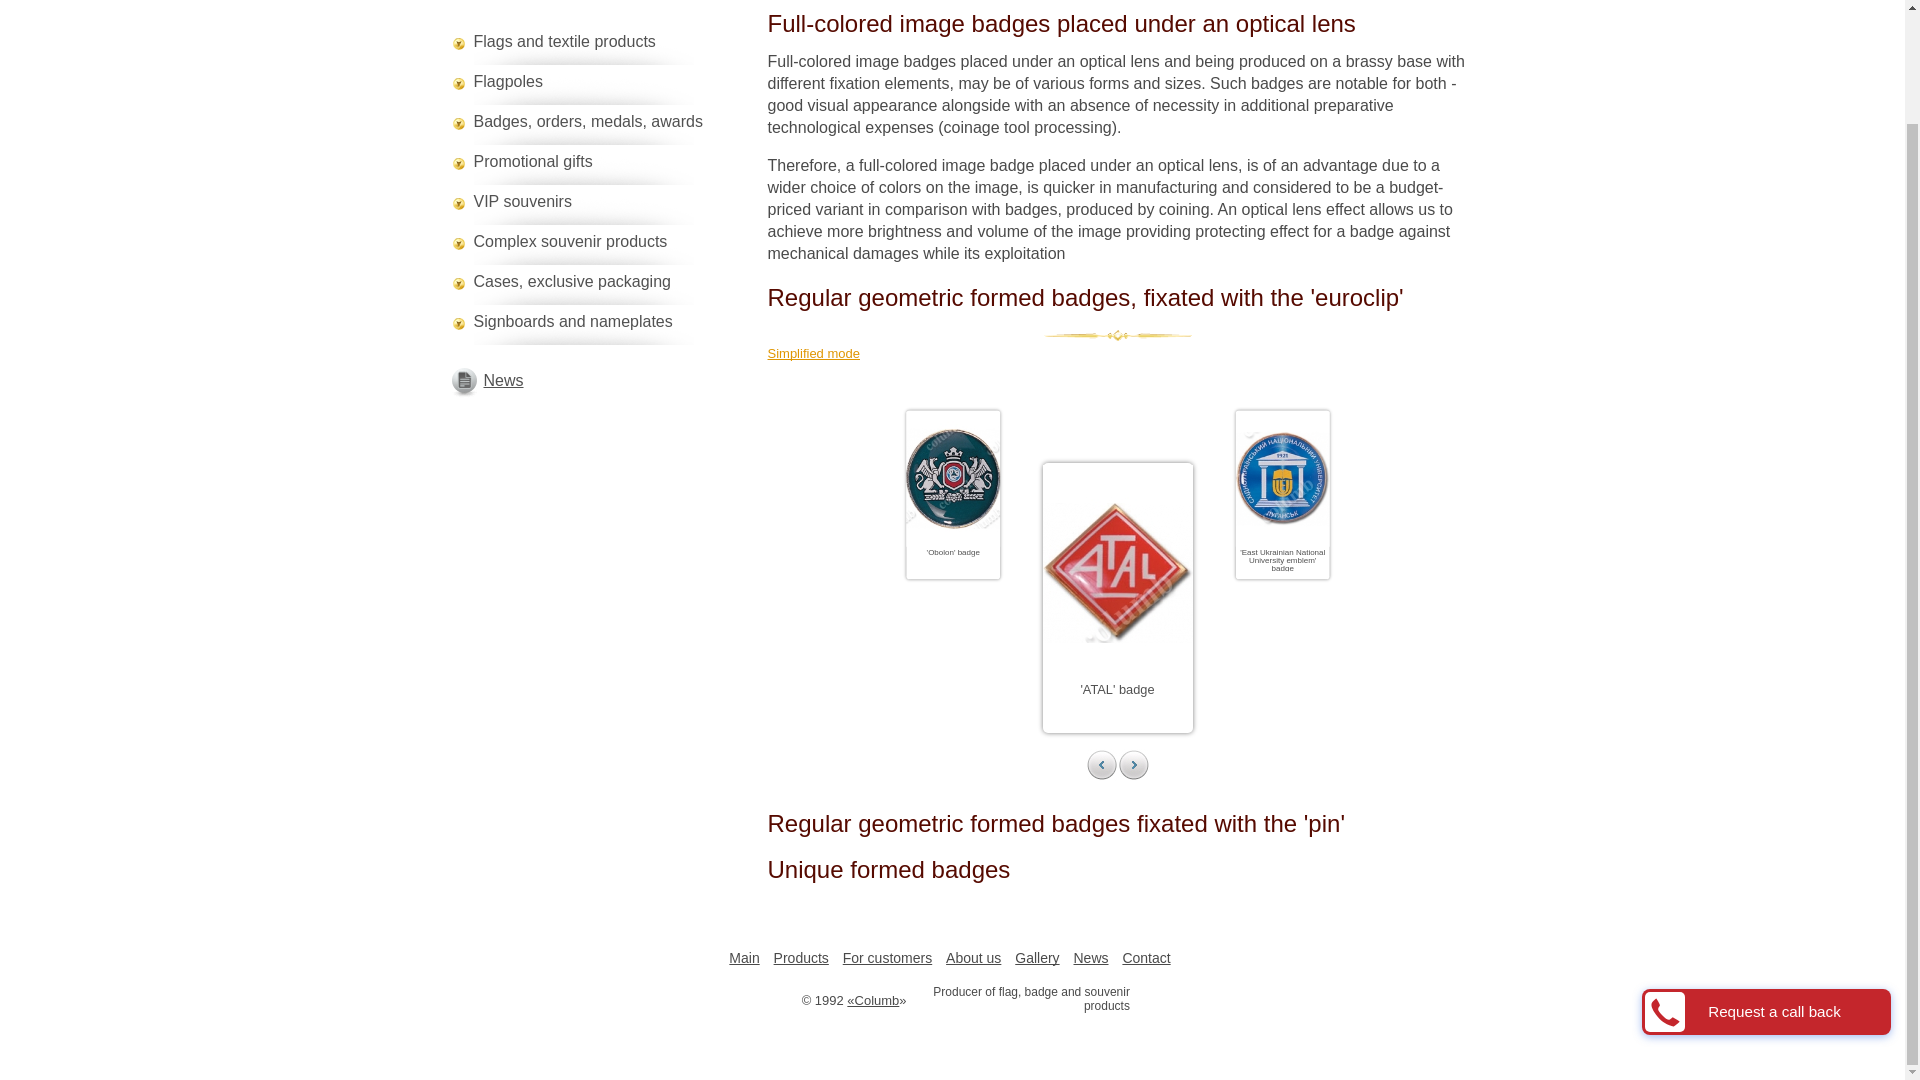 This screenshot has height=1080, width=1920. What do you see at coordinates (1118, 298) in the screenshot?
I see `Regular geometric formed badges, fixated with the 'euroclip'` at bounding box center [1118, 298].